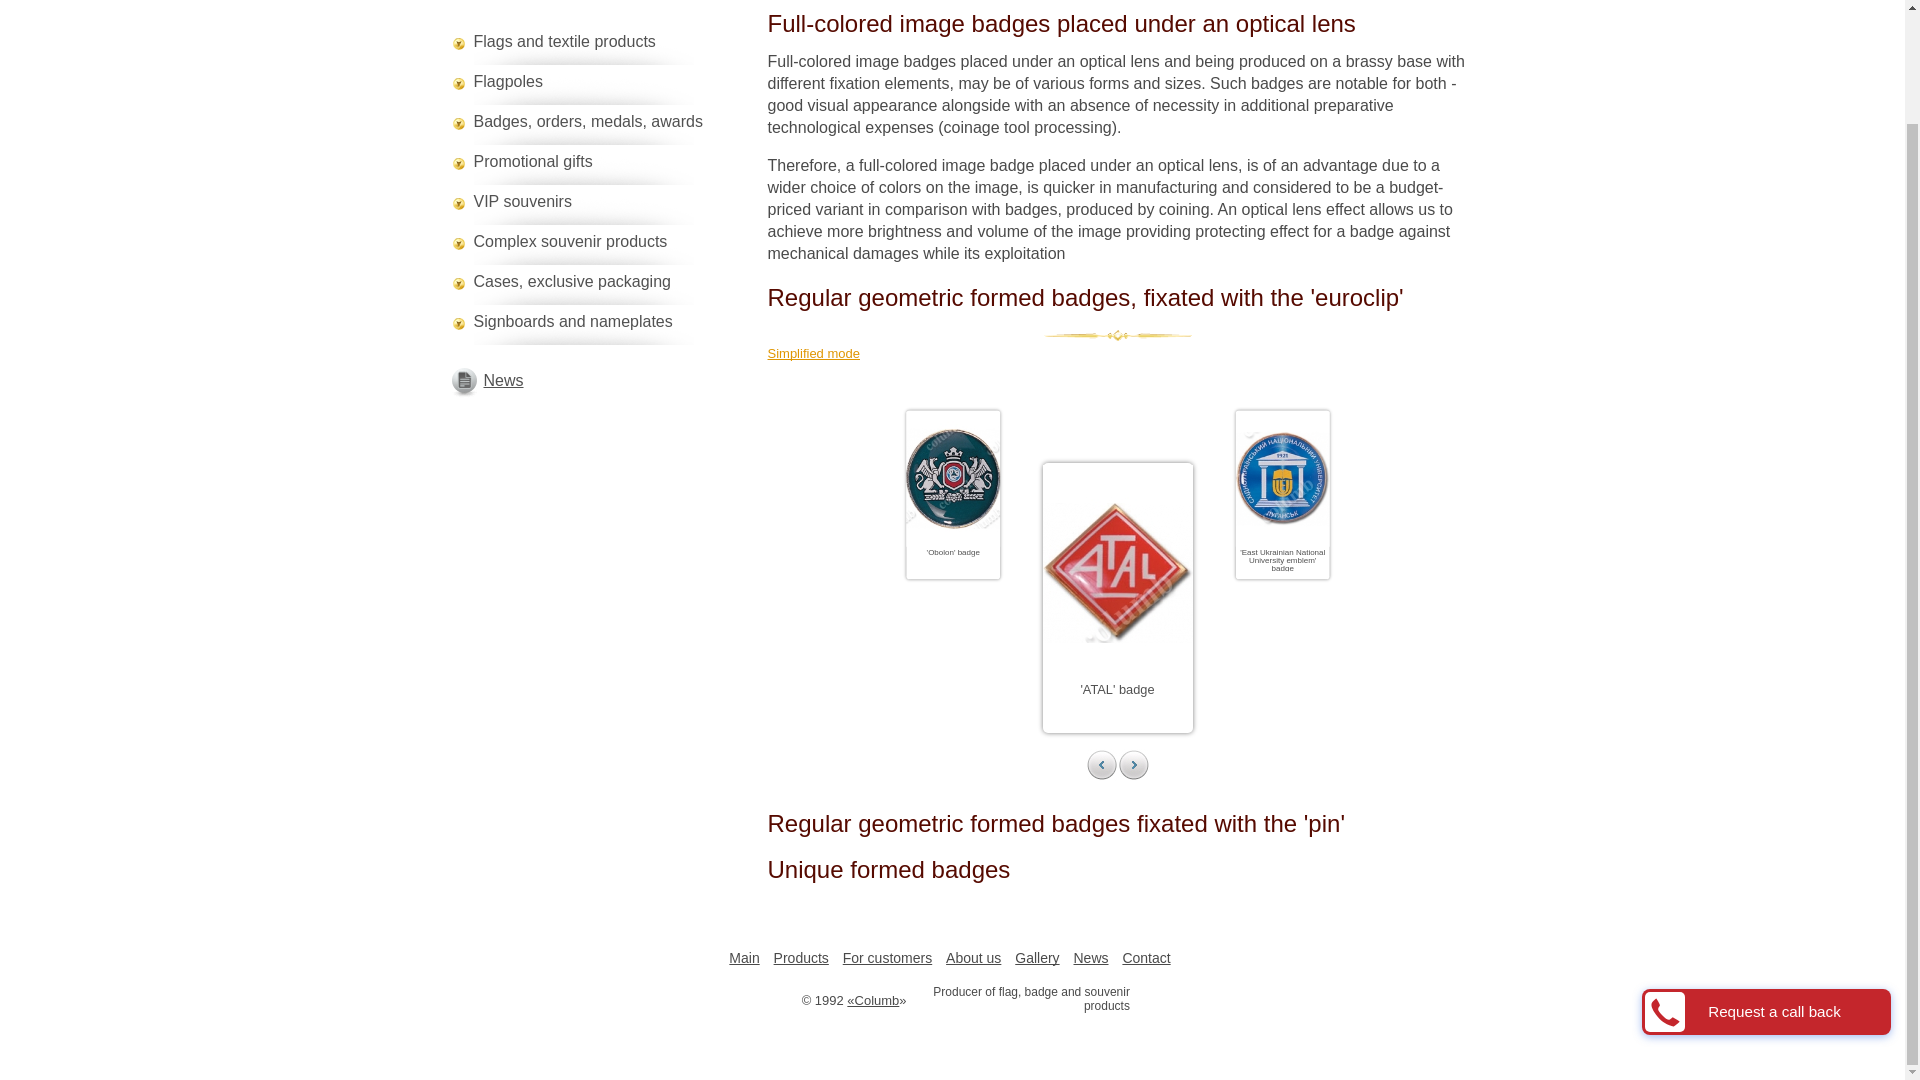 This screenshot has height=1080, width=1920. What do you see at coordinates (1118, 298) in the screenshot?
I see `Regular geometric formed badges, fixated with the 'euroclip'` at bounding box center [1118, 298].